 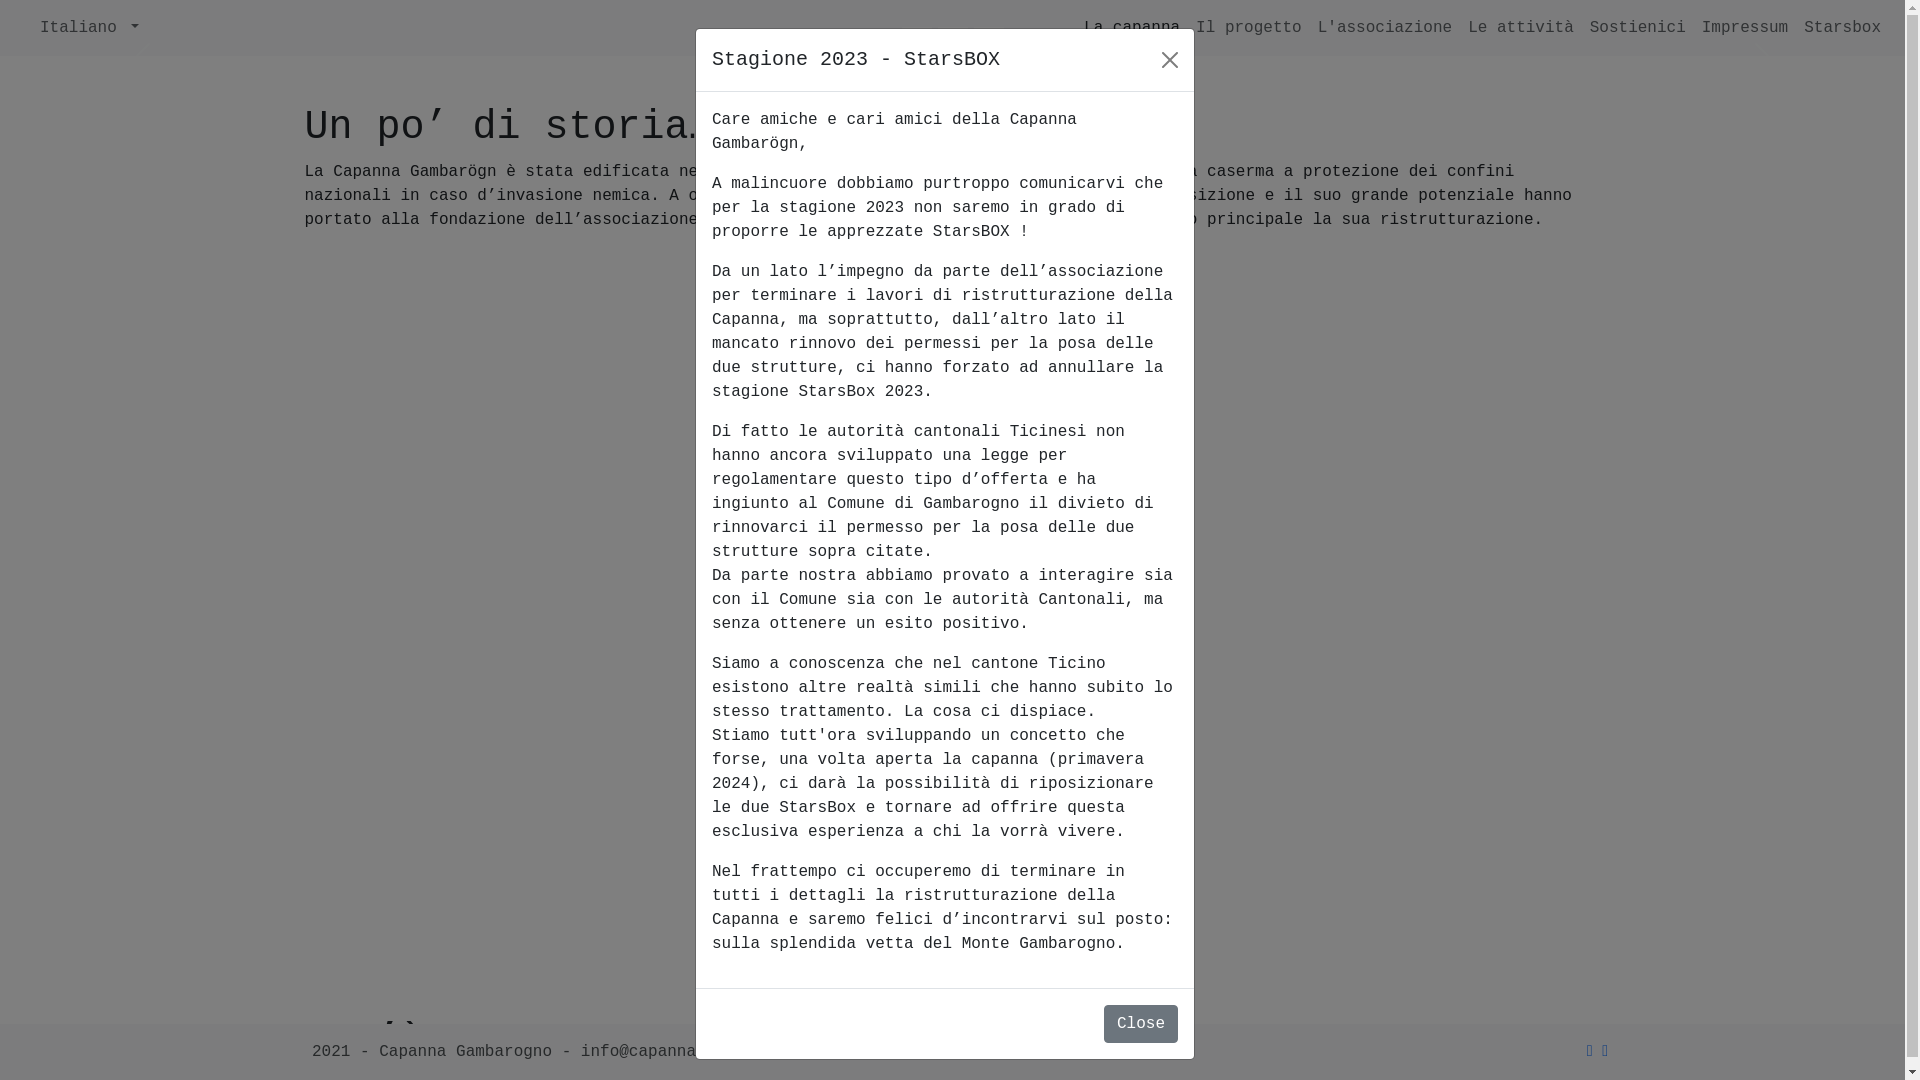 I want to click on Impressum, so click(x=1745, y=28).